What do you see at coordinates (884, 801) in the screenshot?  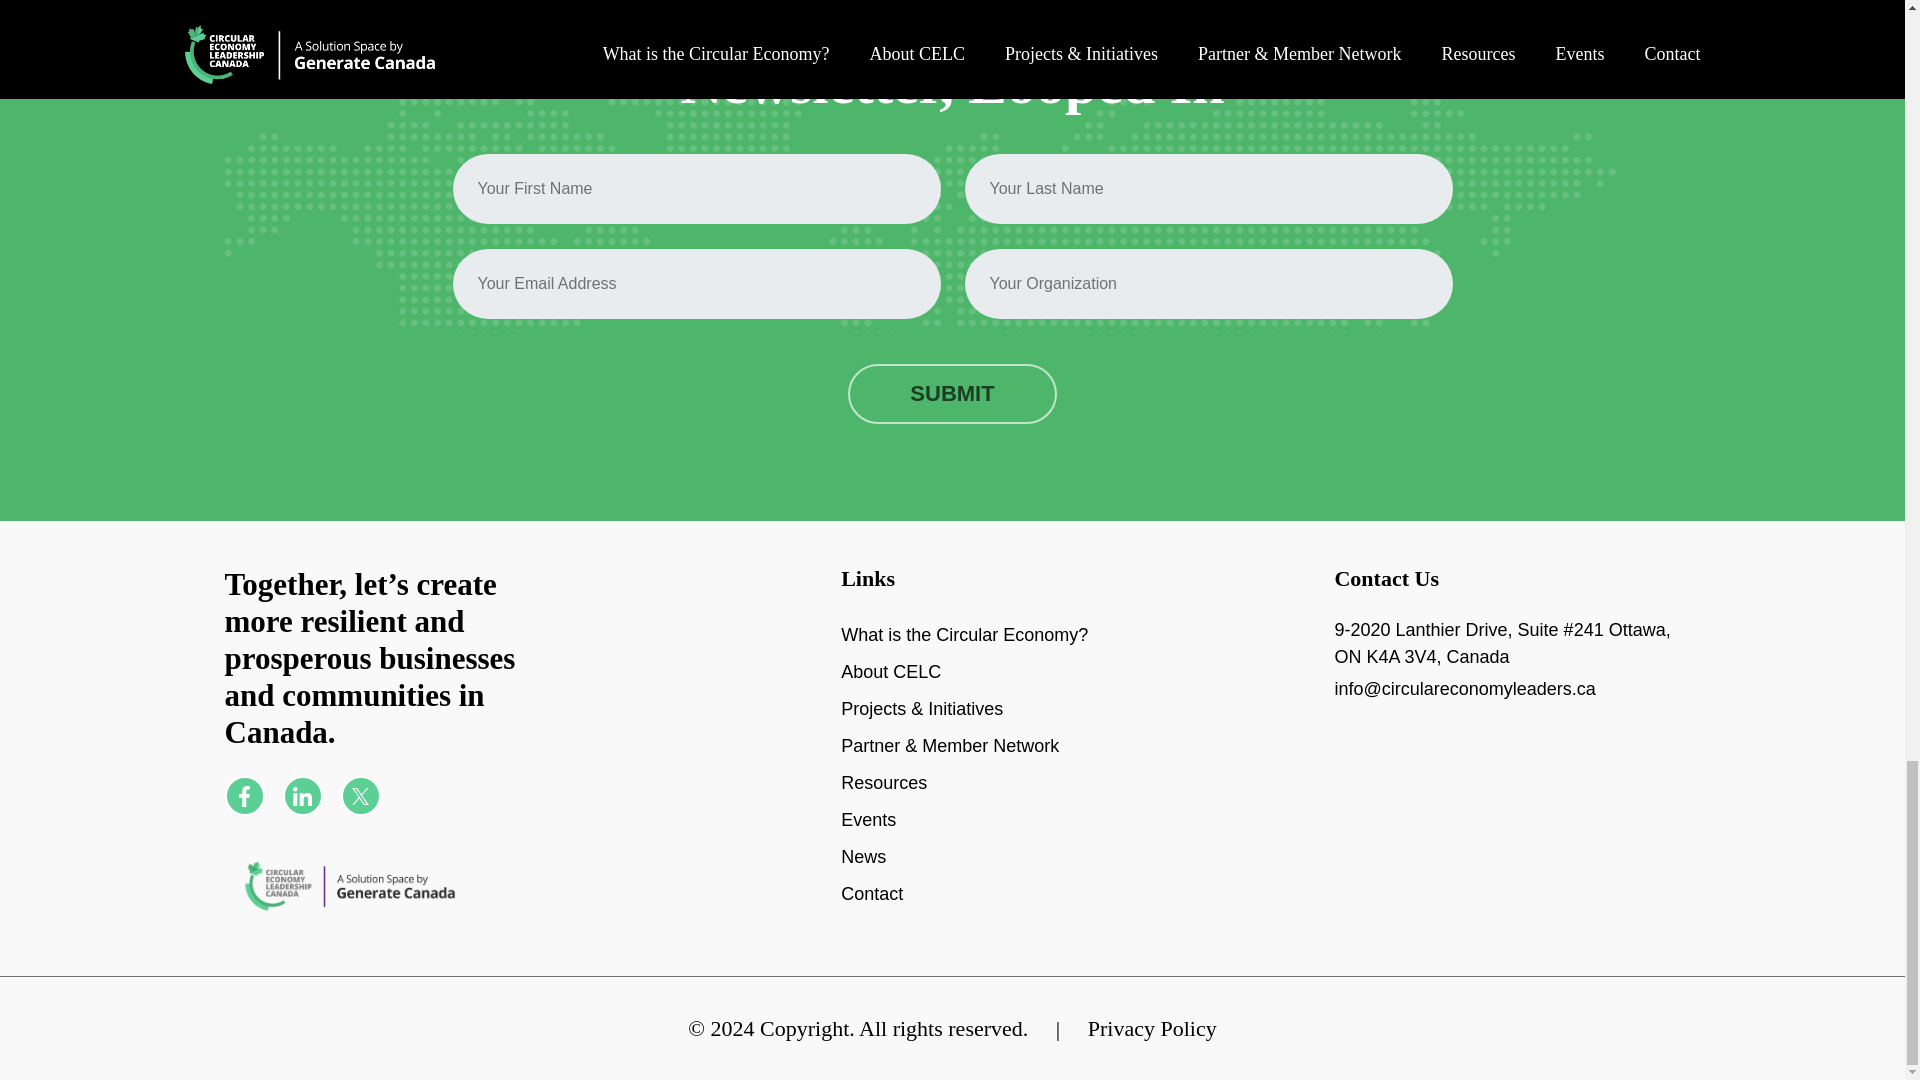 I see `Resources` at bounding box center [884, 801].